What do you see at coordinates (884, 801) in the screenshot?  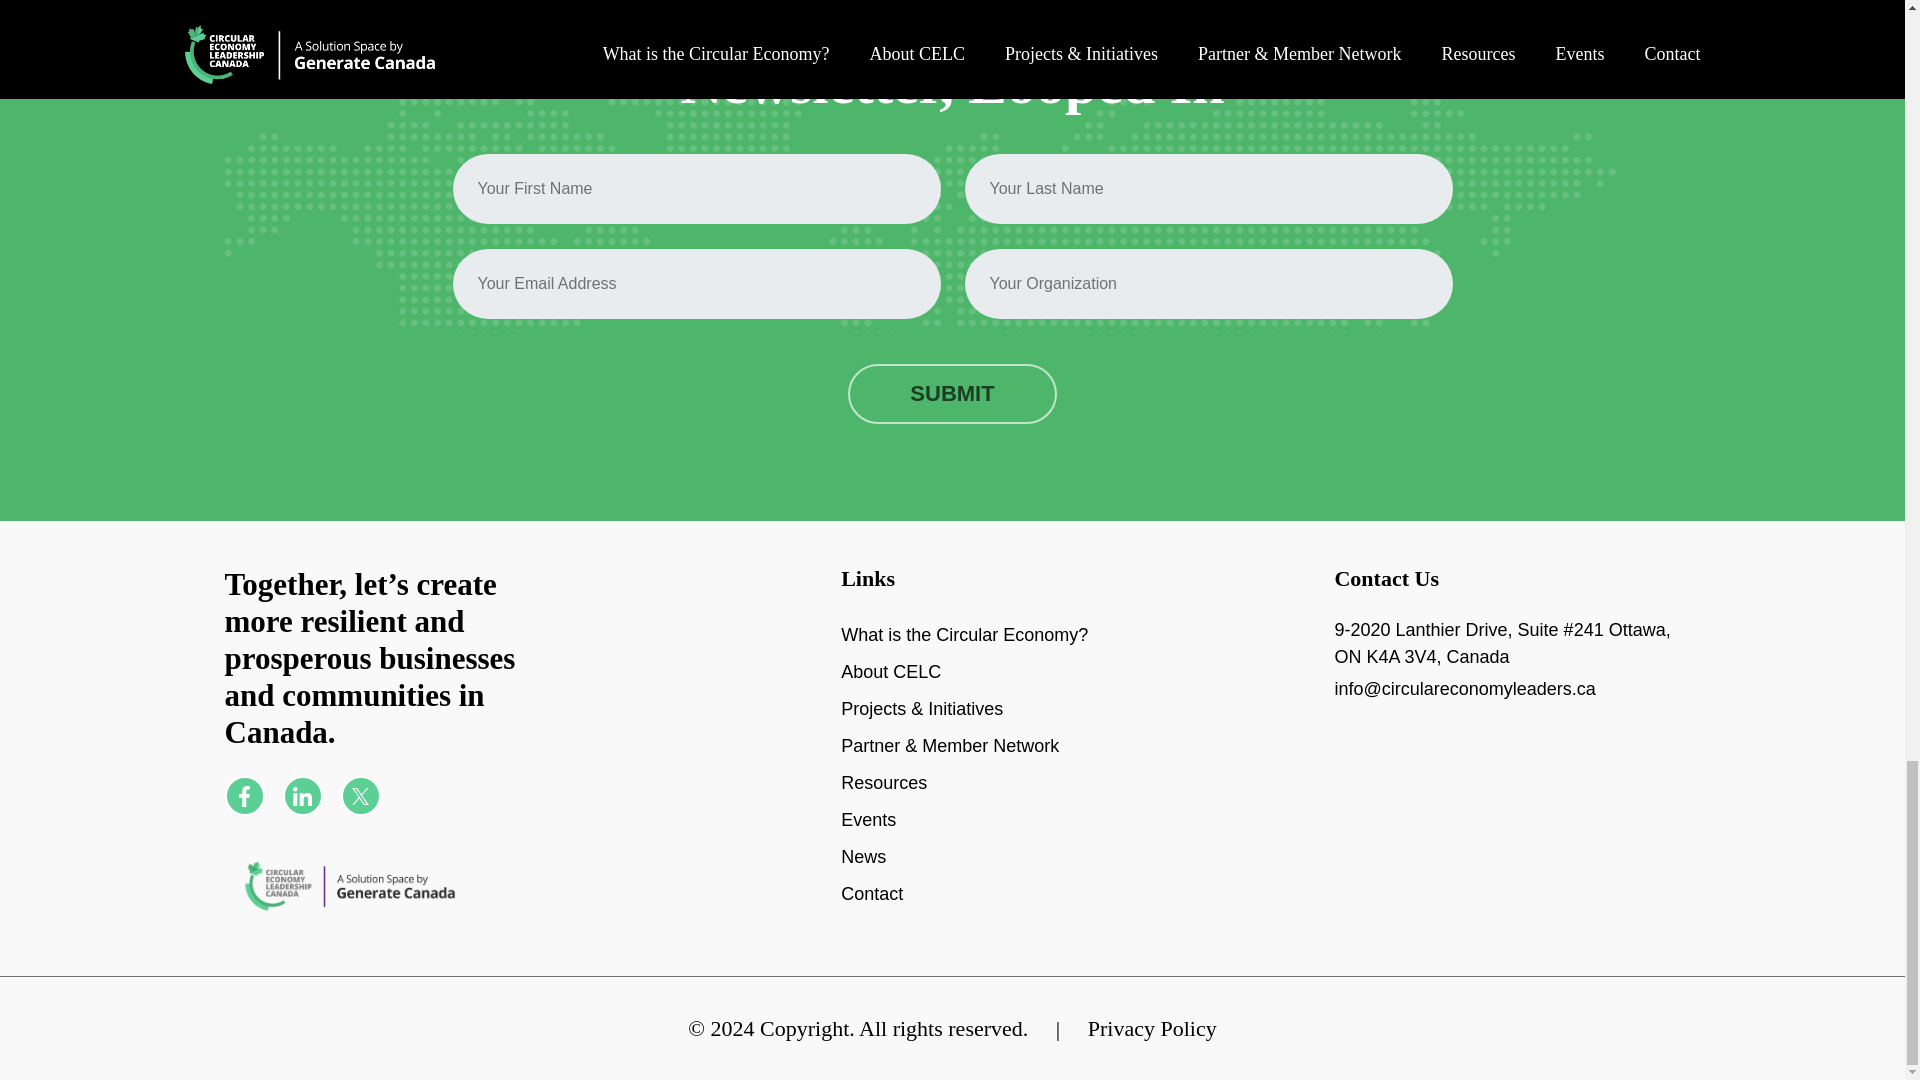 I see `Resources` at bounding box center [884, 801].